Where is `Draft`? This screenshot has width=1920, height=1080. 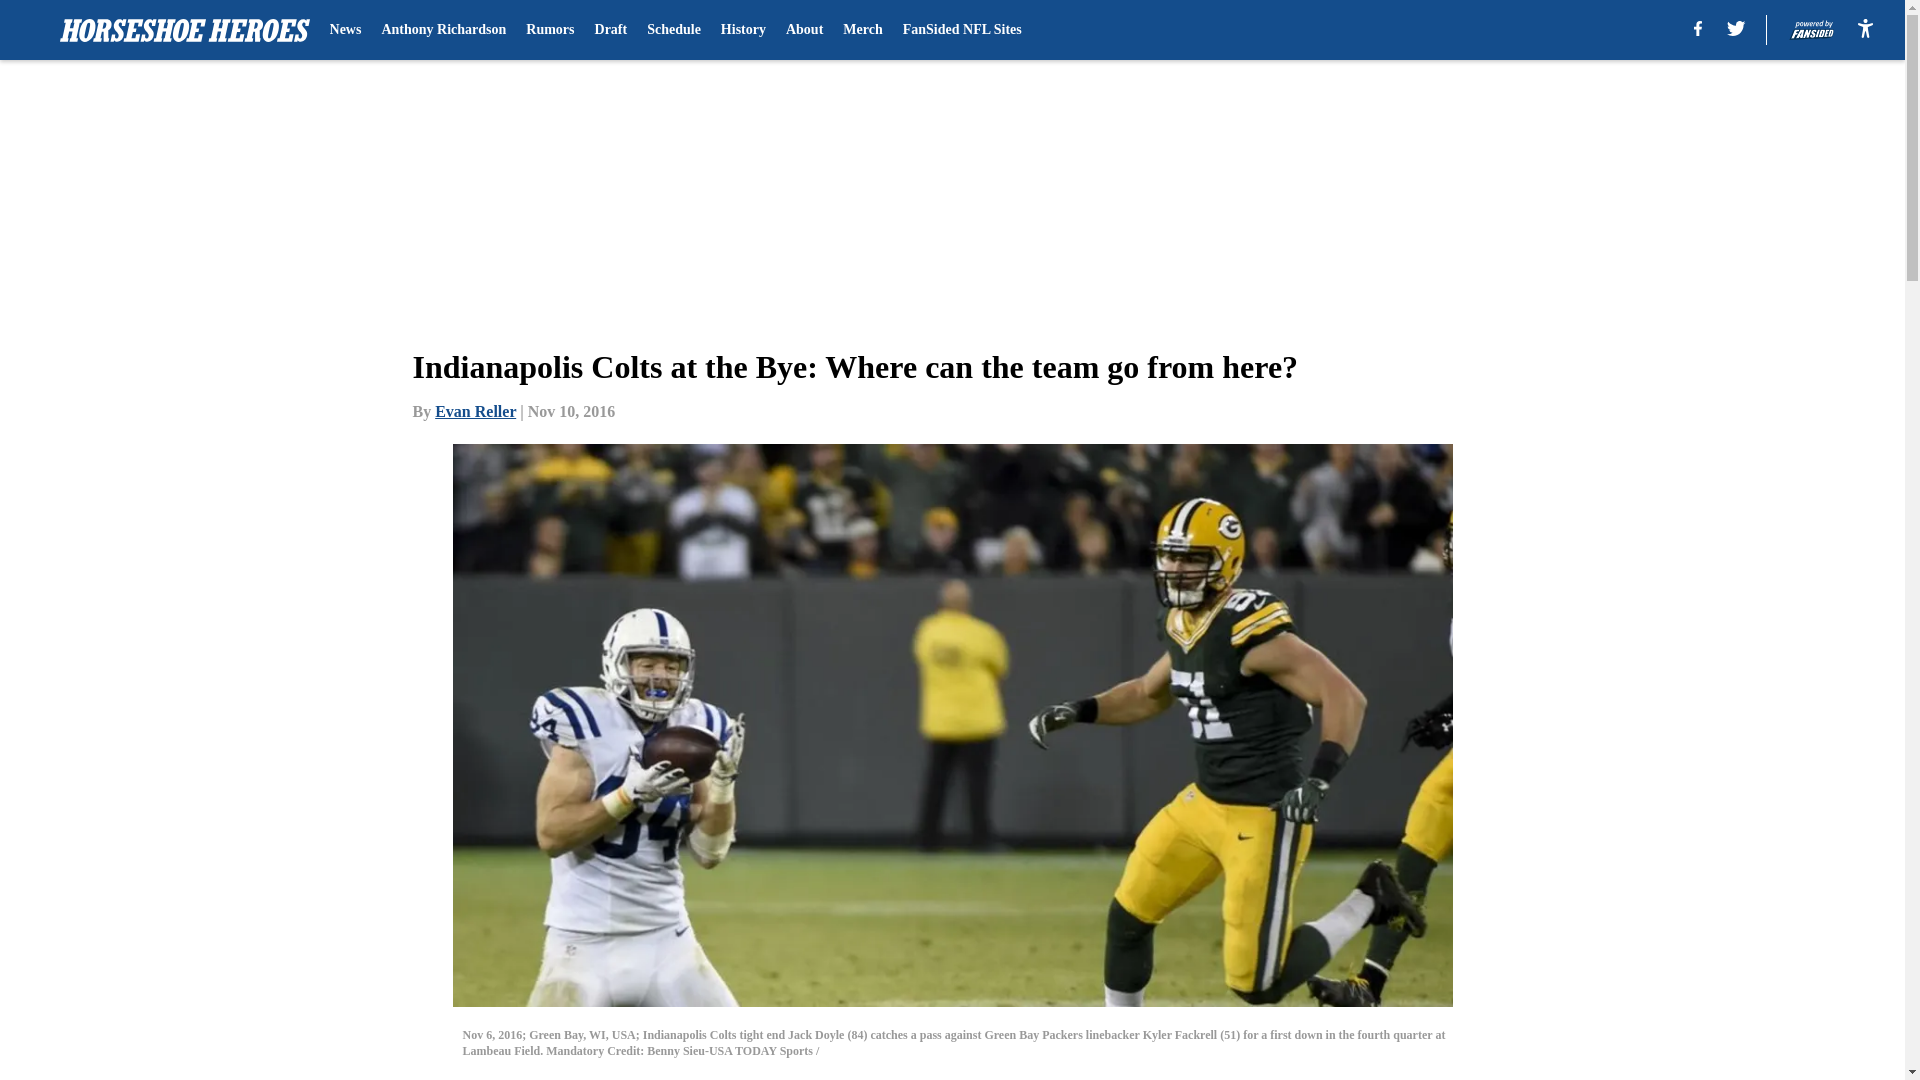
Draft is located at coordinates (611, 30).